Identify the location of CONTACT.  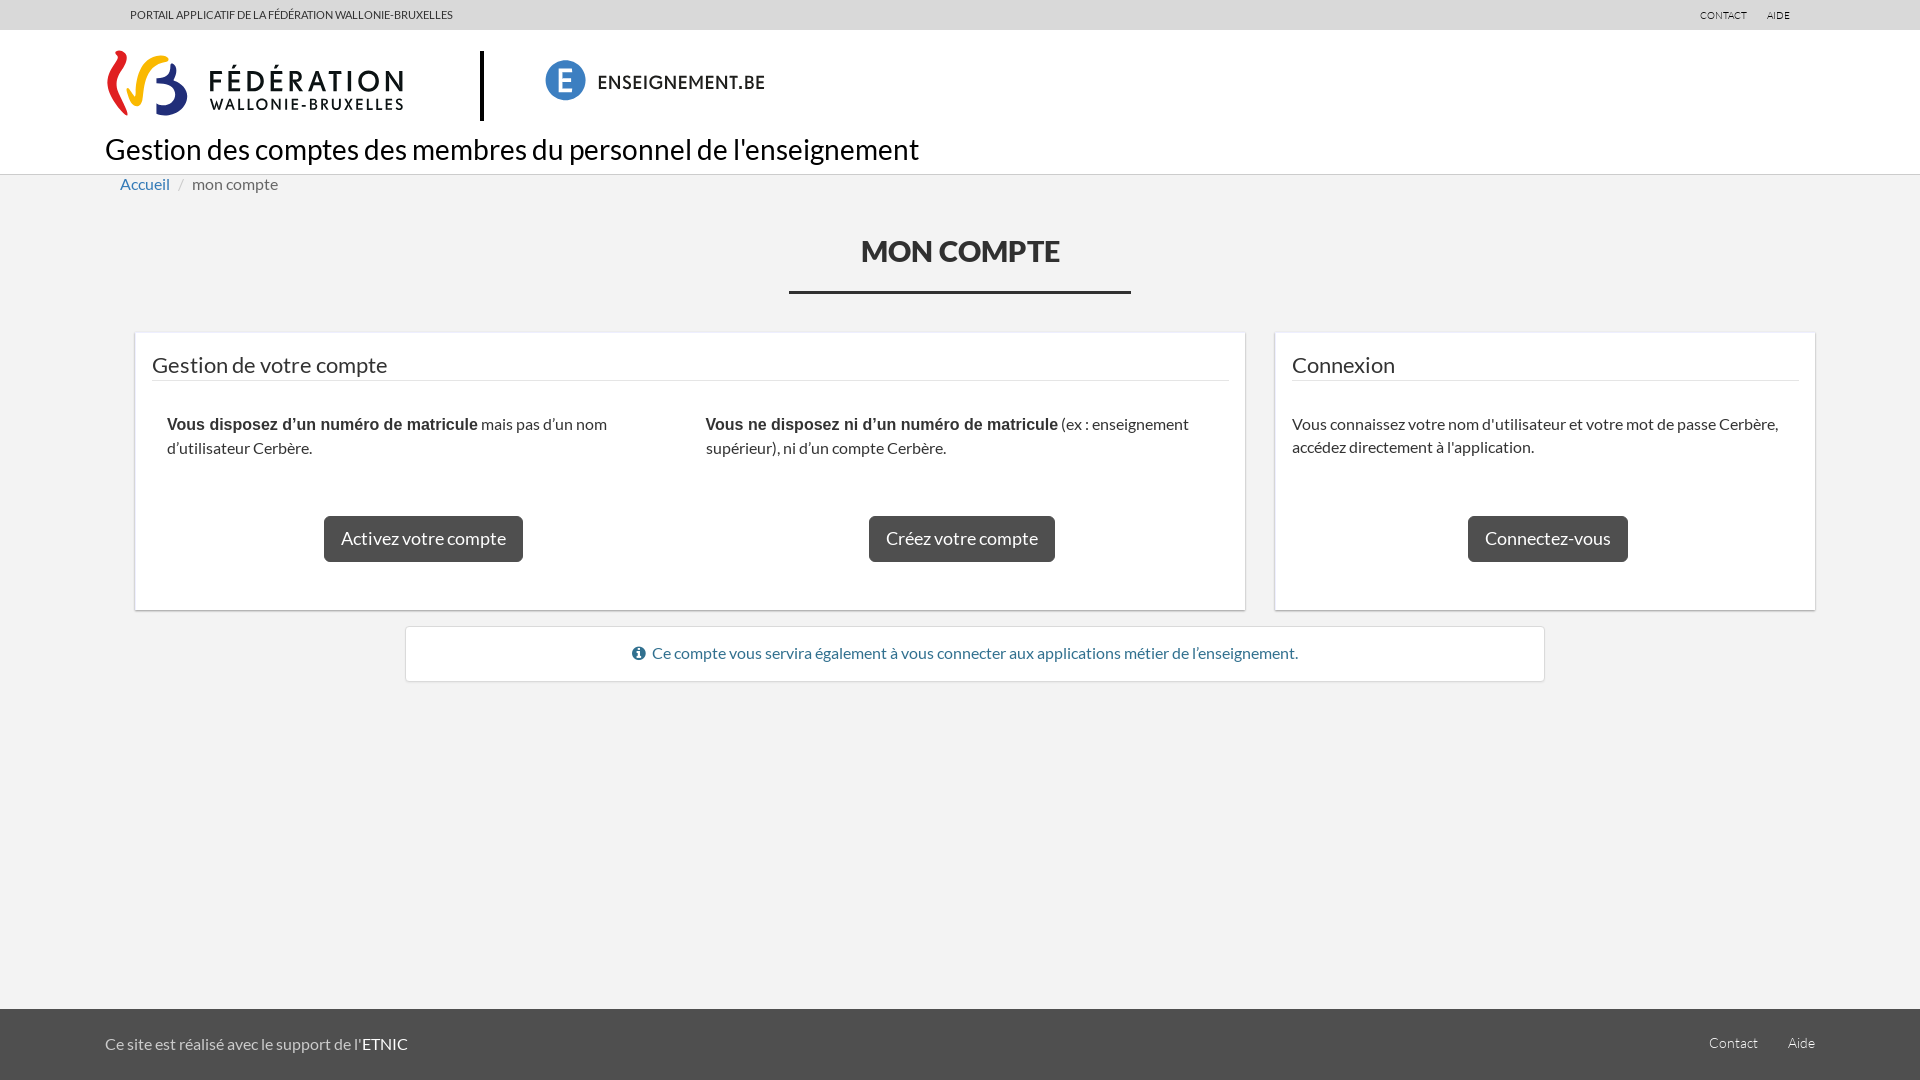
(1724, 15).